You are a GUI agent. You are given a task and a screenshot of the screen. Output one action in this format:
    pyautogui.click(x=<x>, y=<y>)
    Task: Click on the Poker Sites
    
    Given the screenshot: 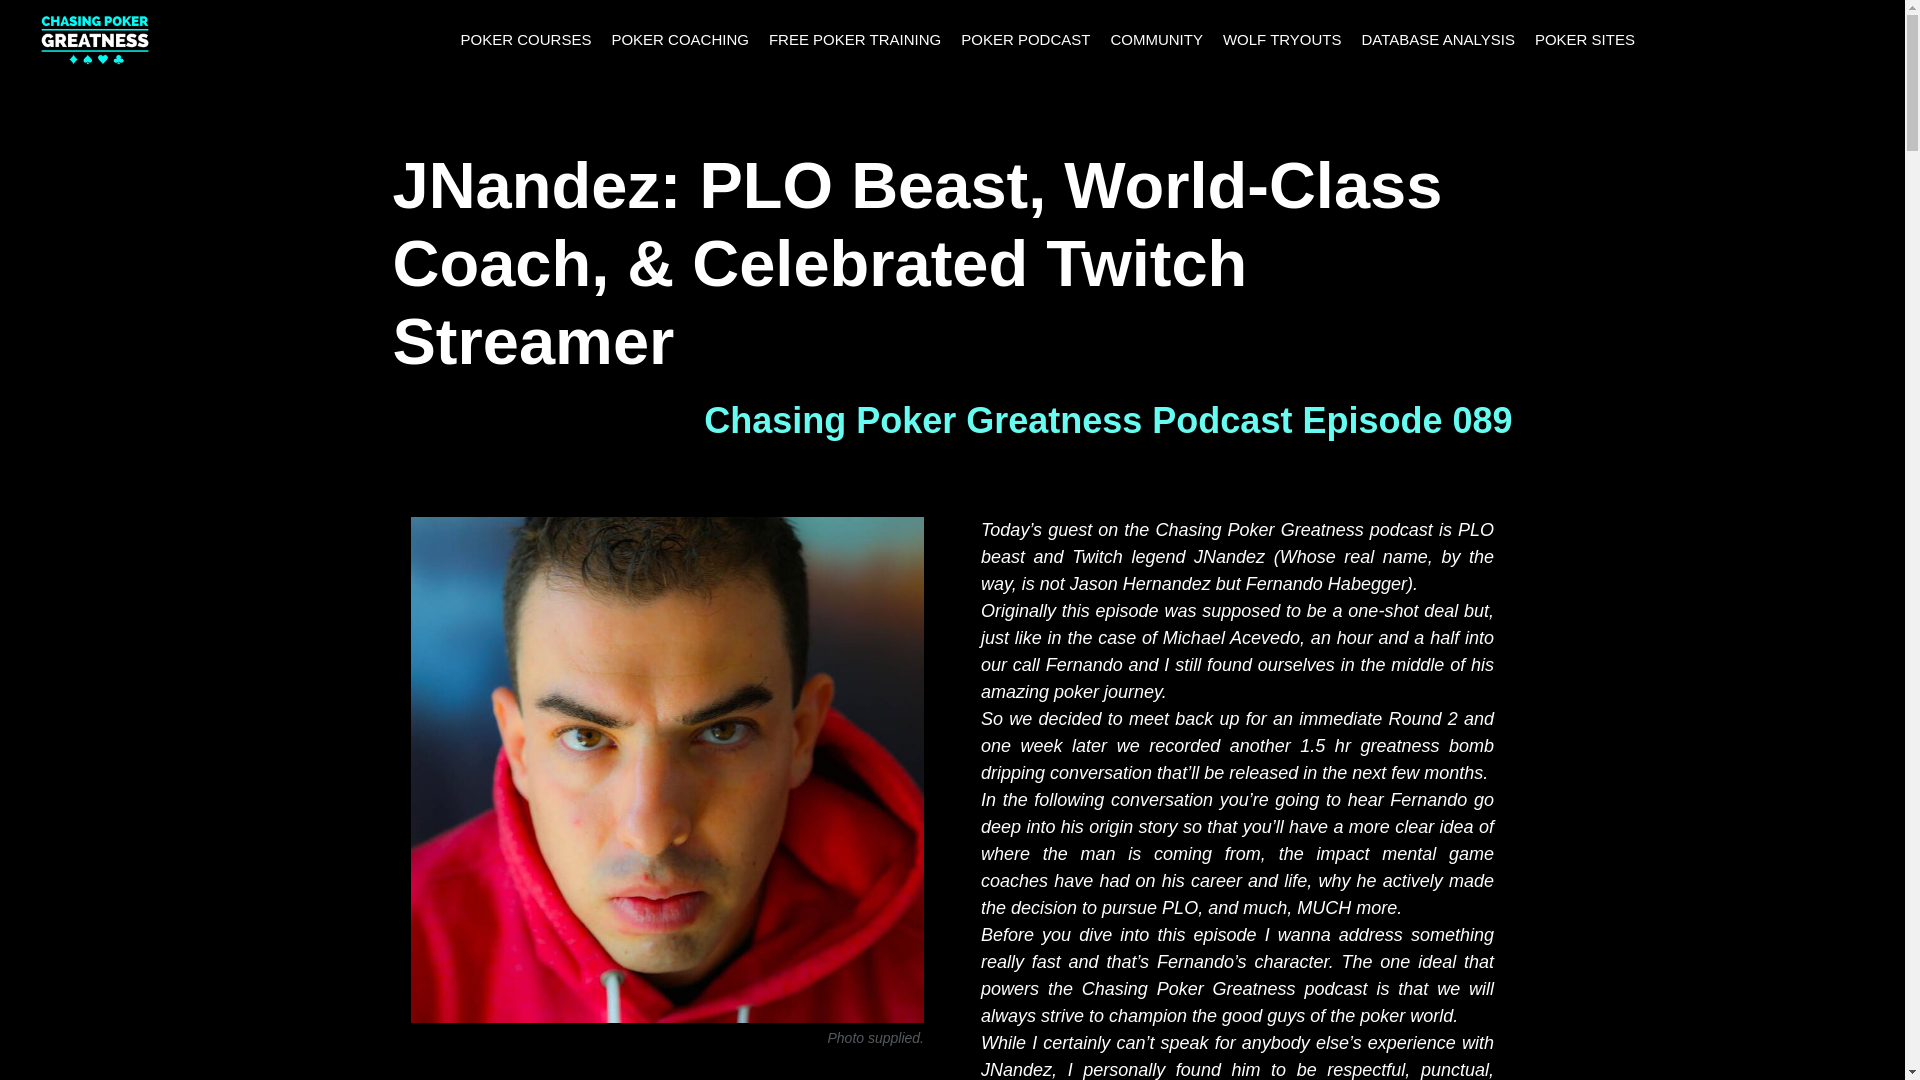 What is the action you would take?
    pyautogui.click(x=1584, y=40)
    